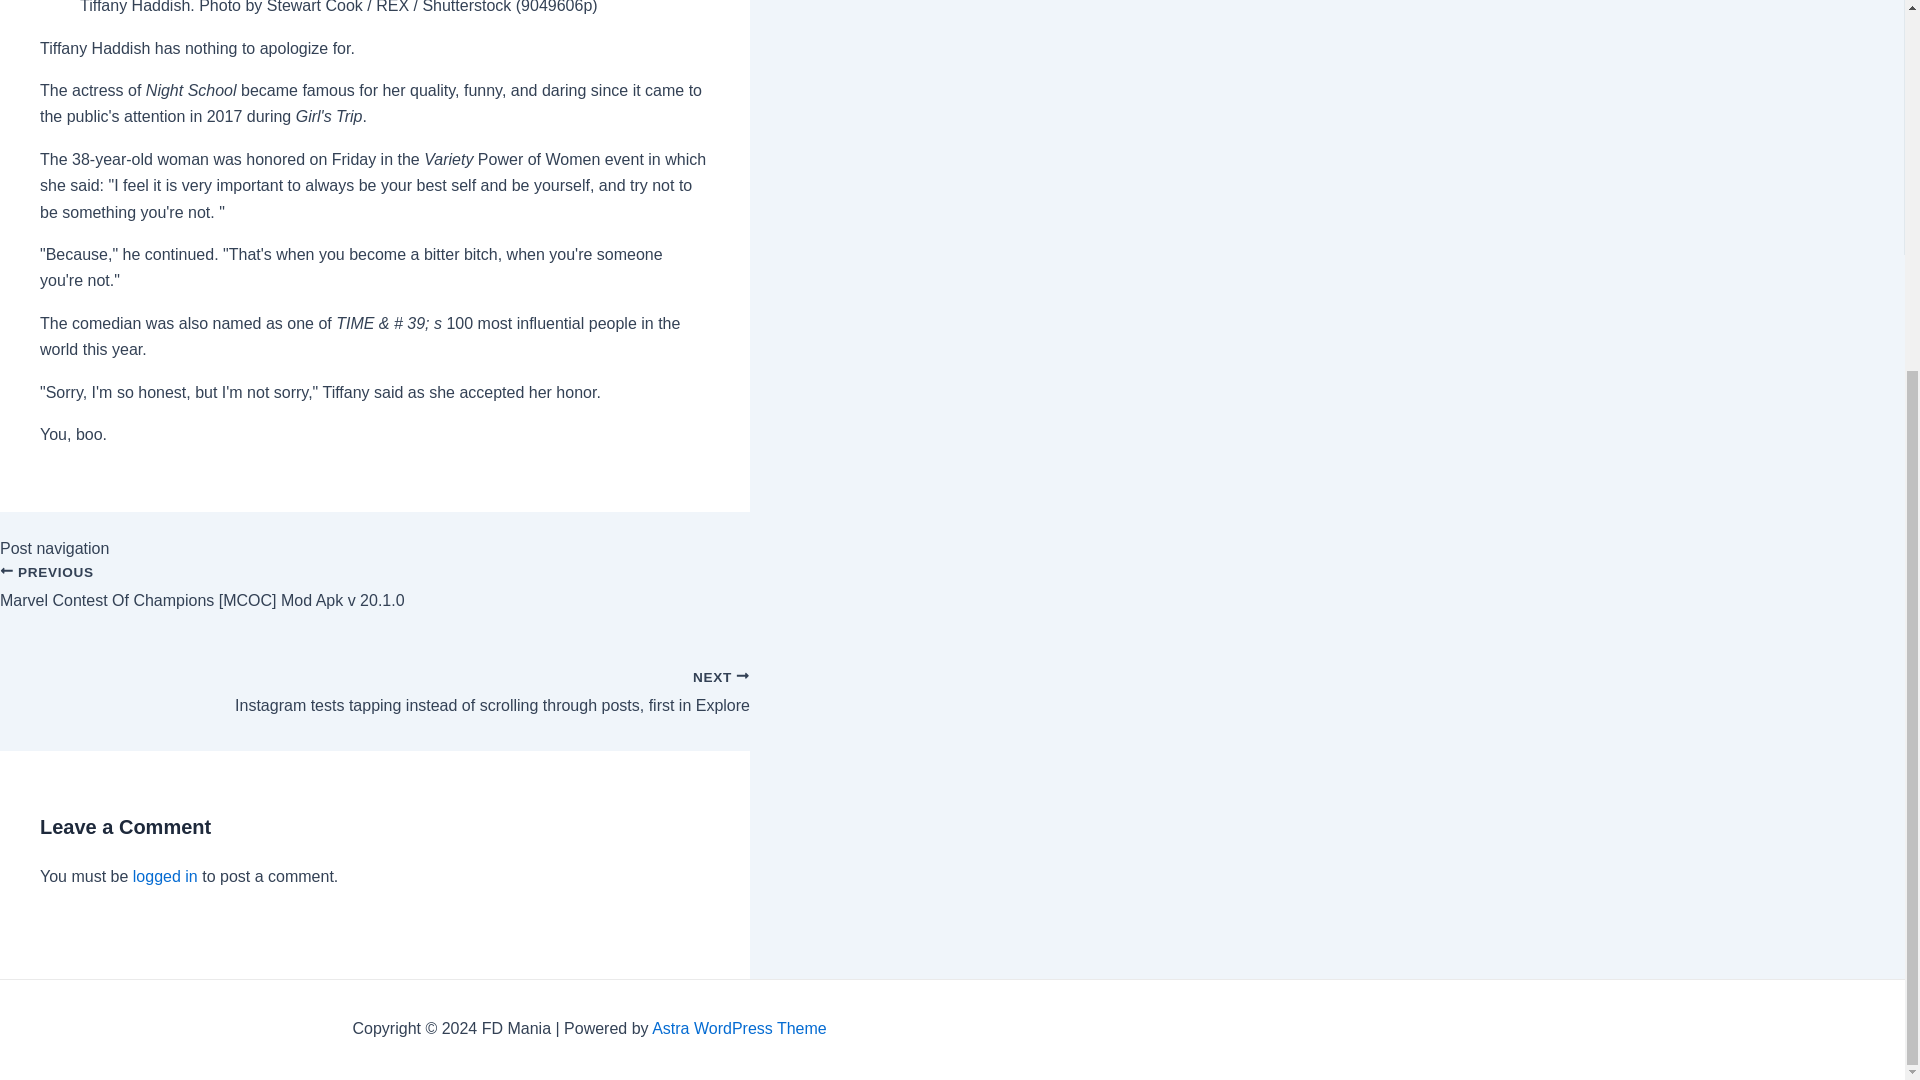  Describe the element at coordinates (740, 1028) in the screenshot. I see `Astra WordPress Theme` at that location.